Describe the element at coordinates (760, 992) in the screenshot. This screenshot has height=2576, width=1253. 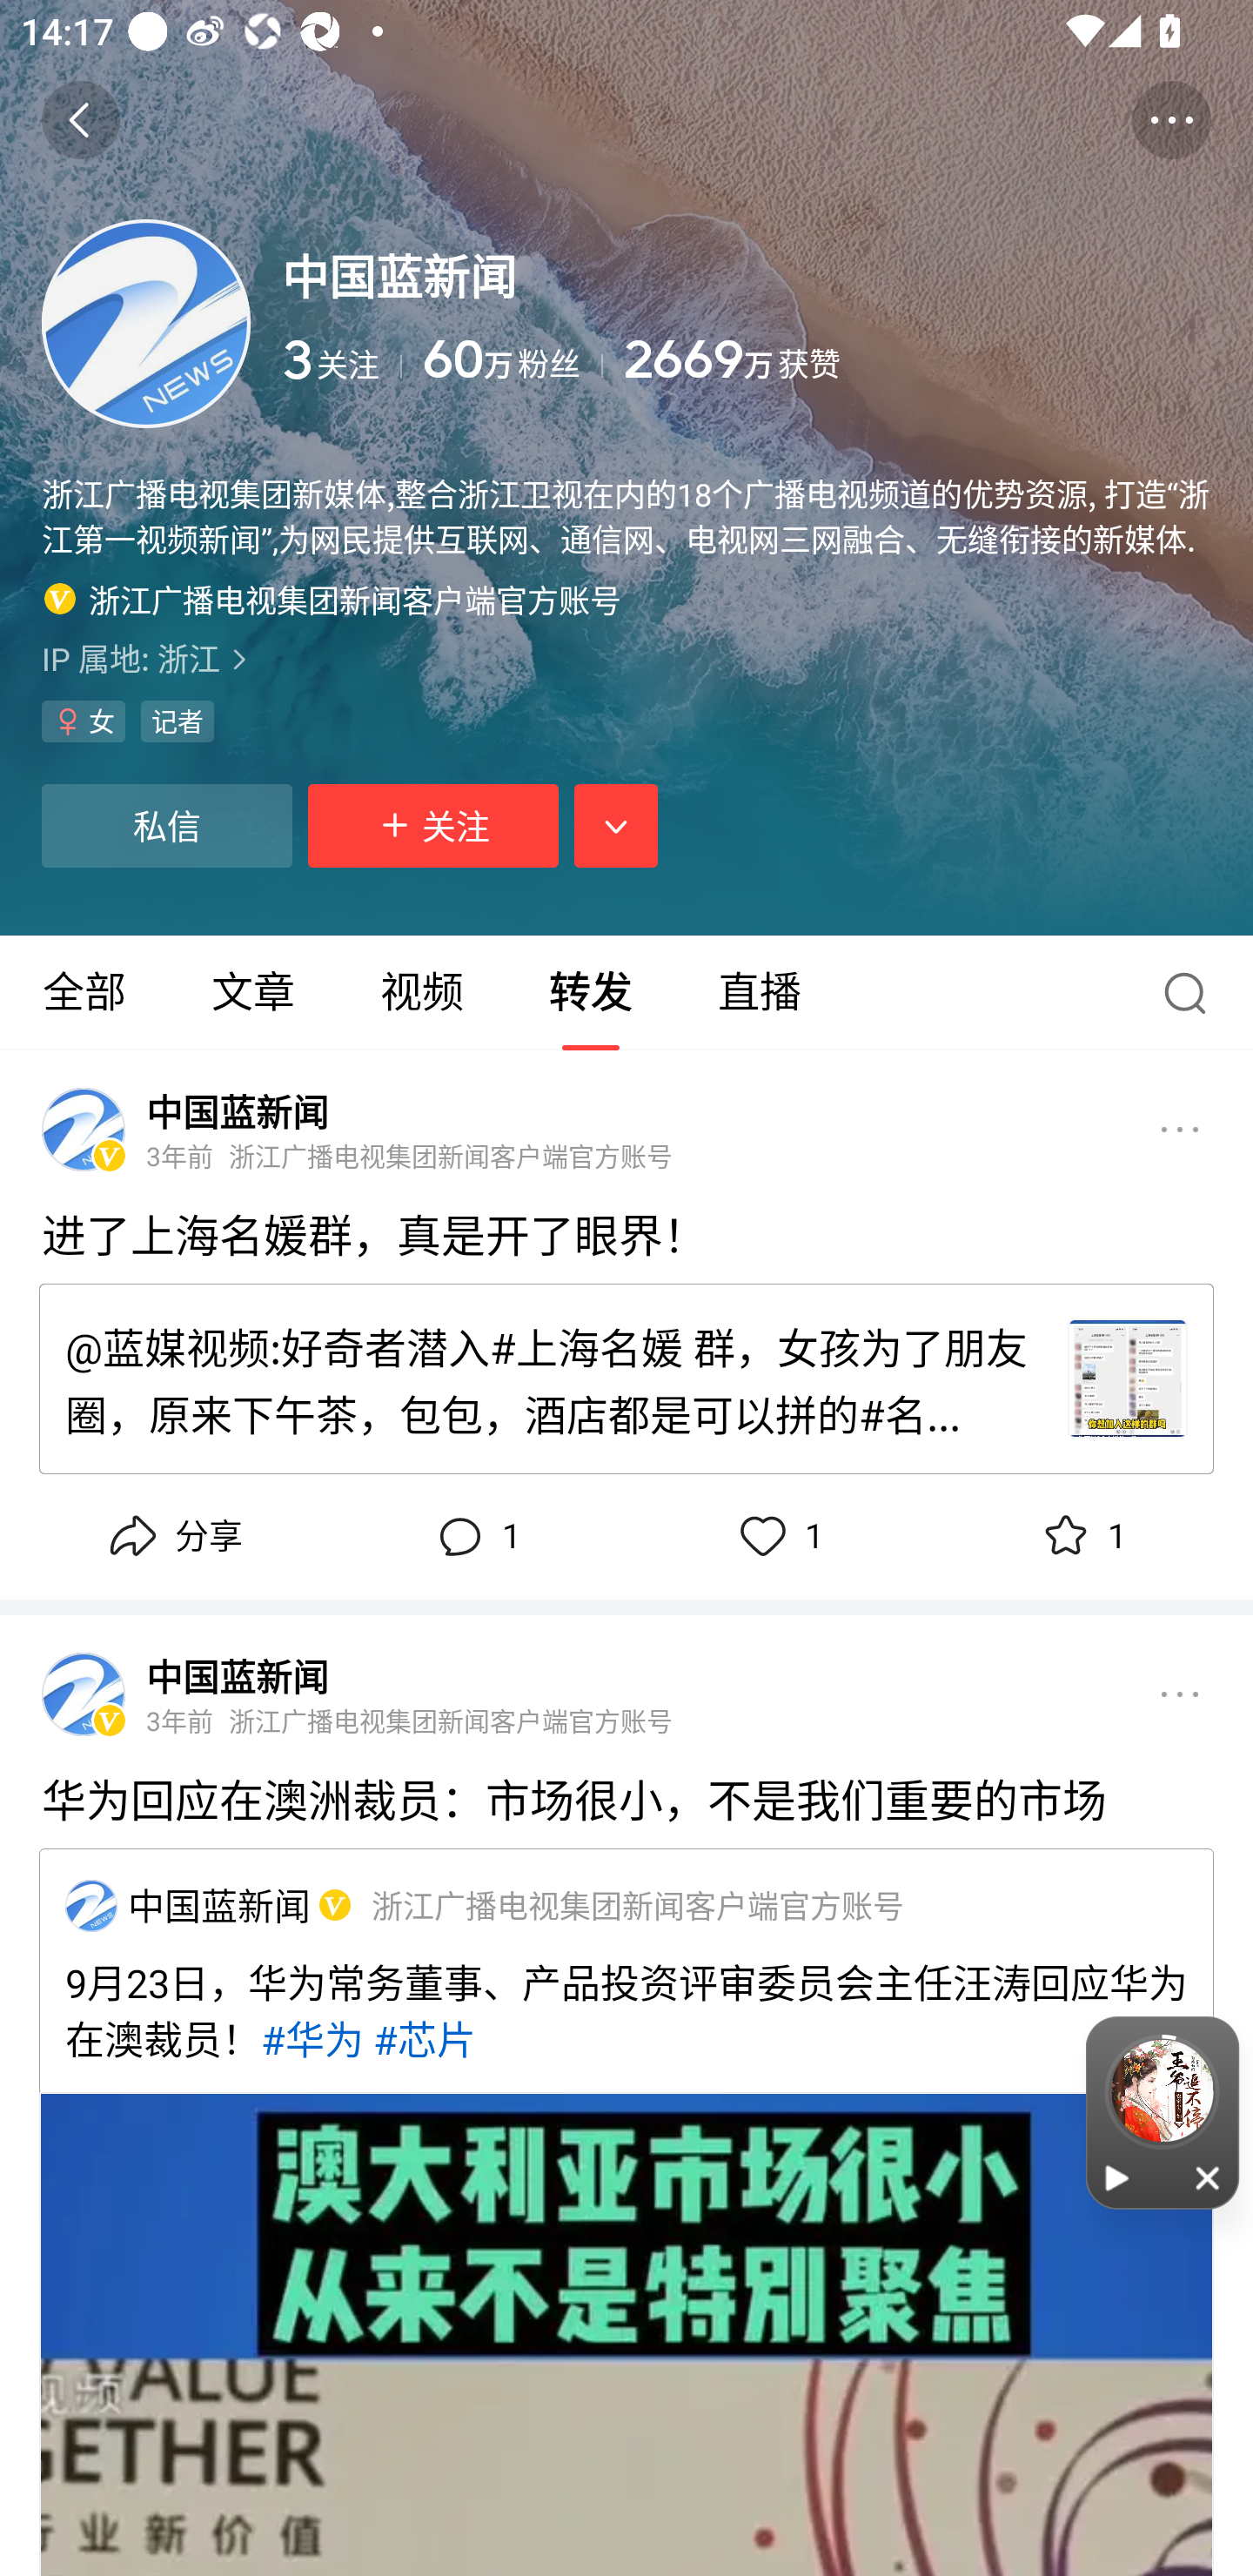
I see `直播` at that location.